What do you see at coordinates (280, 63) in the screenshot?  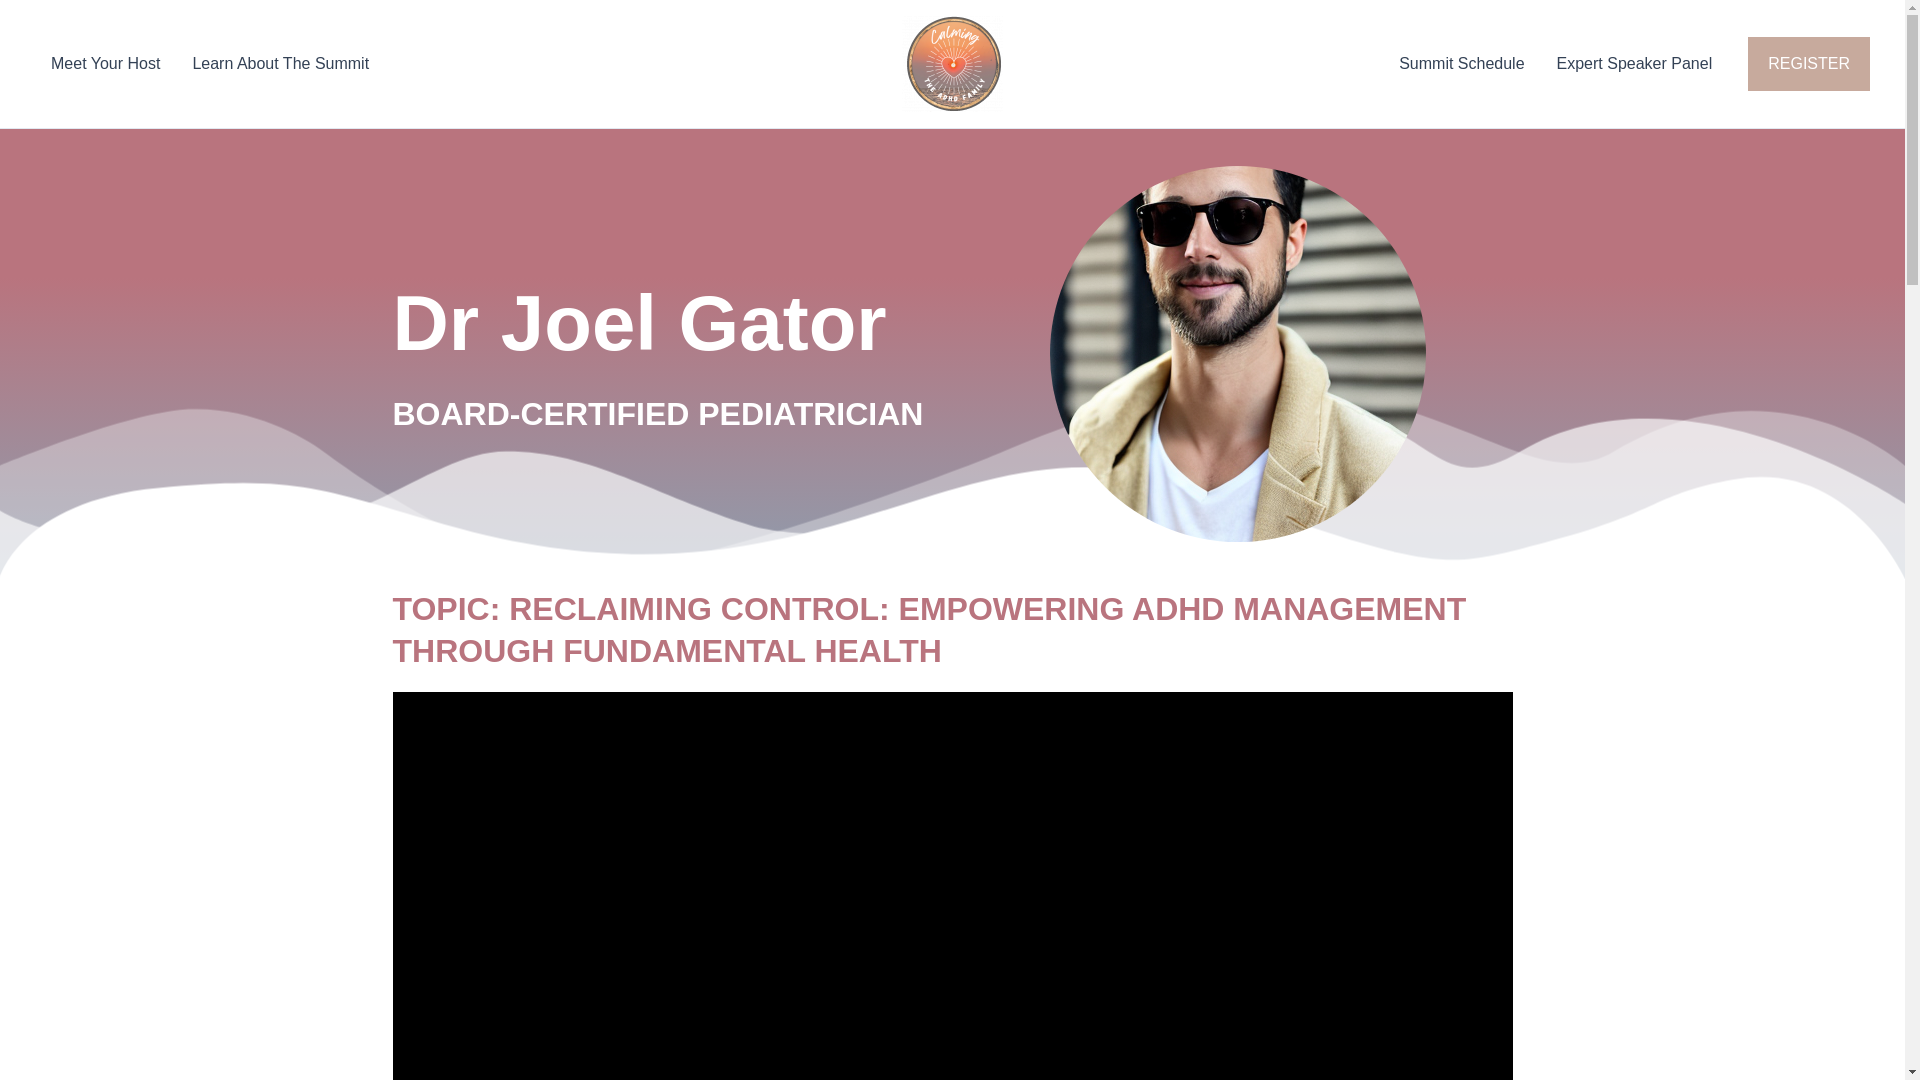 I see `Learn About The Summit` at bounding box center [280, 63].